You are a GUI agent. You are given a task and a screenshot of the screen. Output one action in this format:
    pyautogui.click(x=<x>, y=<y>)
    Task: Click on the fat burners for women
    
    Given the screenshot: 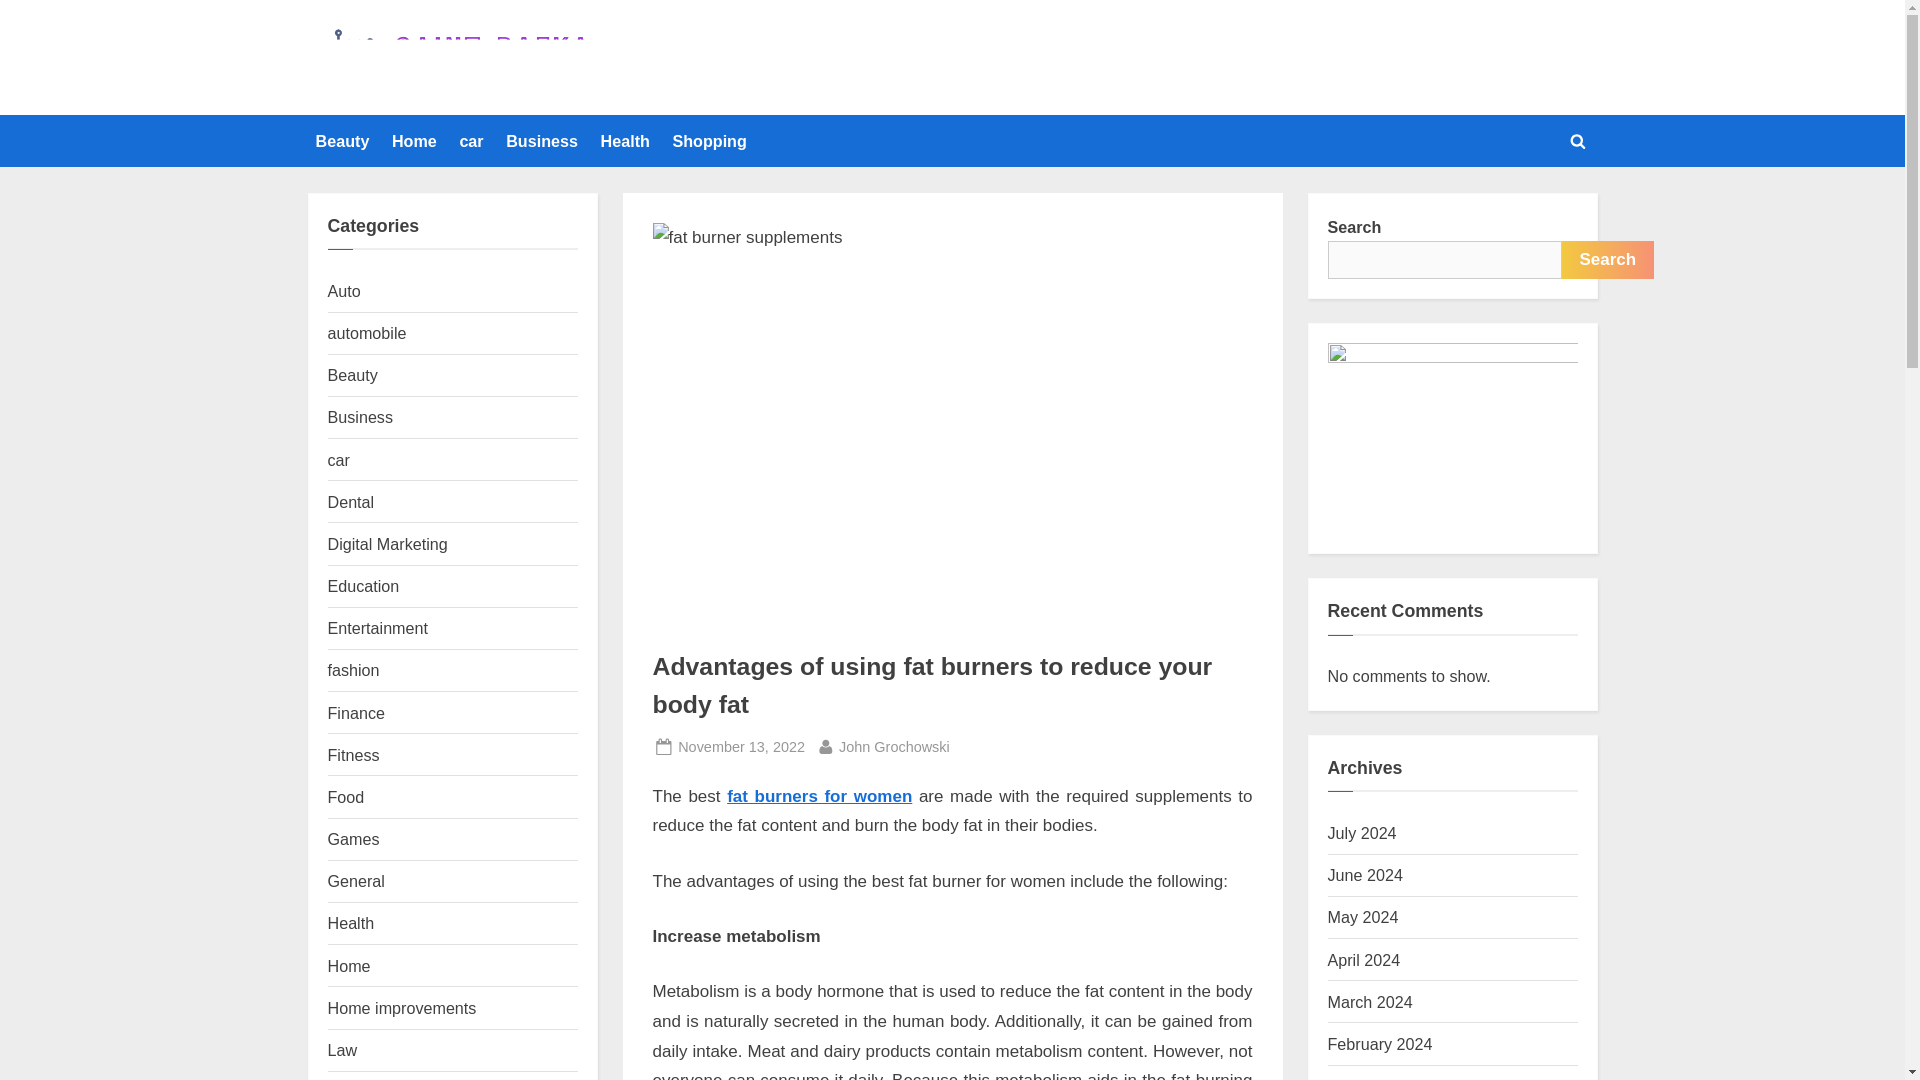 What is the action you would take?
    pyautogui.click(x=820, y=796)
    